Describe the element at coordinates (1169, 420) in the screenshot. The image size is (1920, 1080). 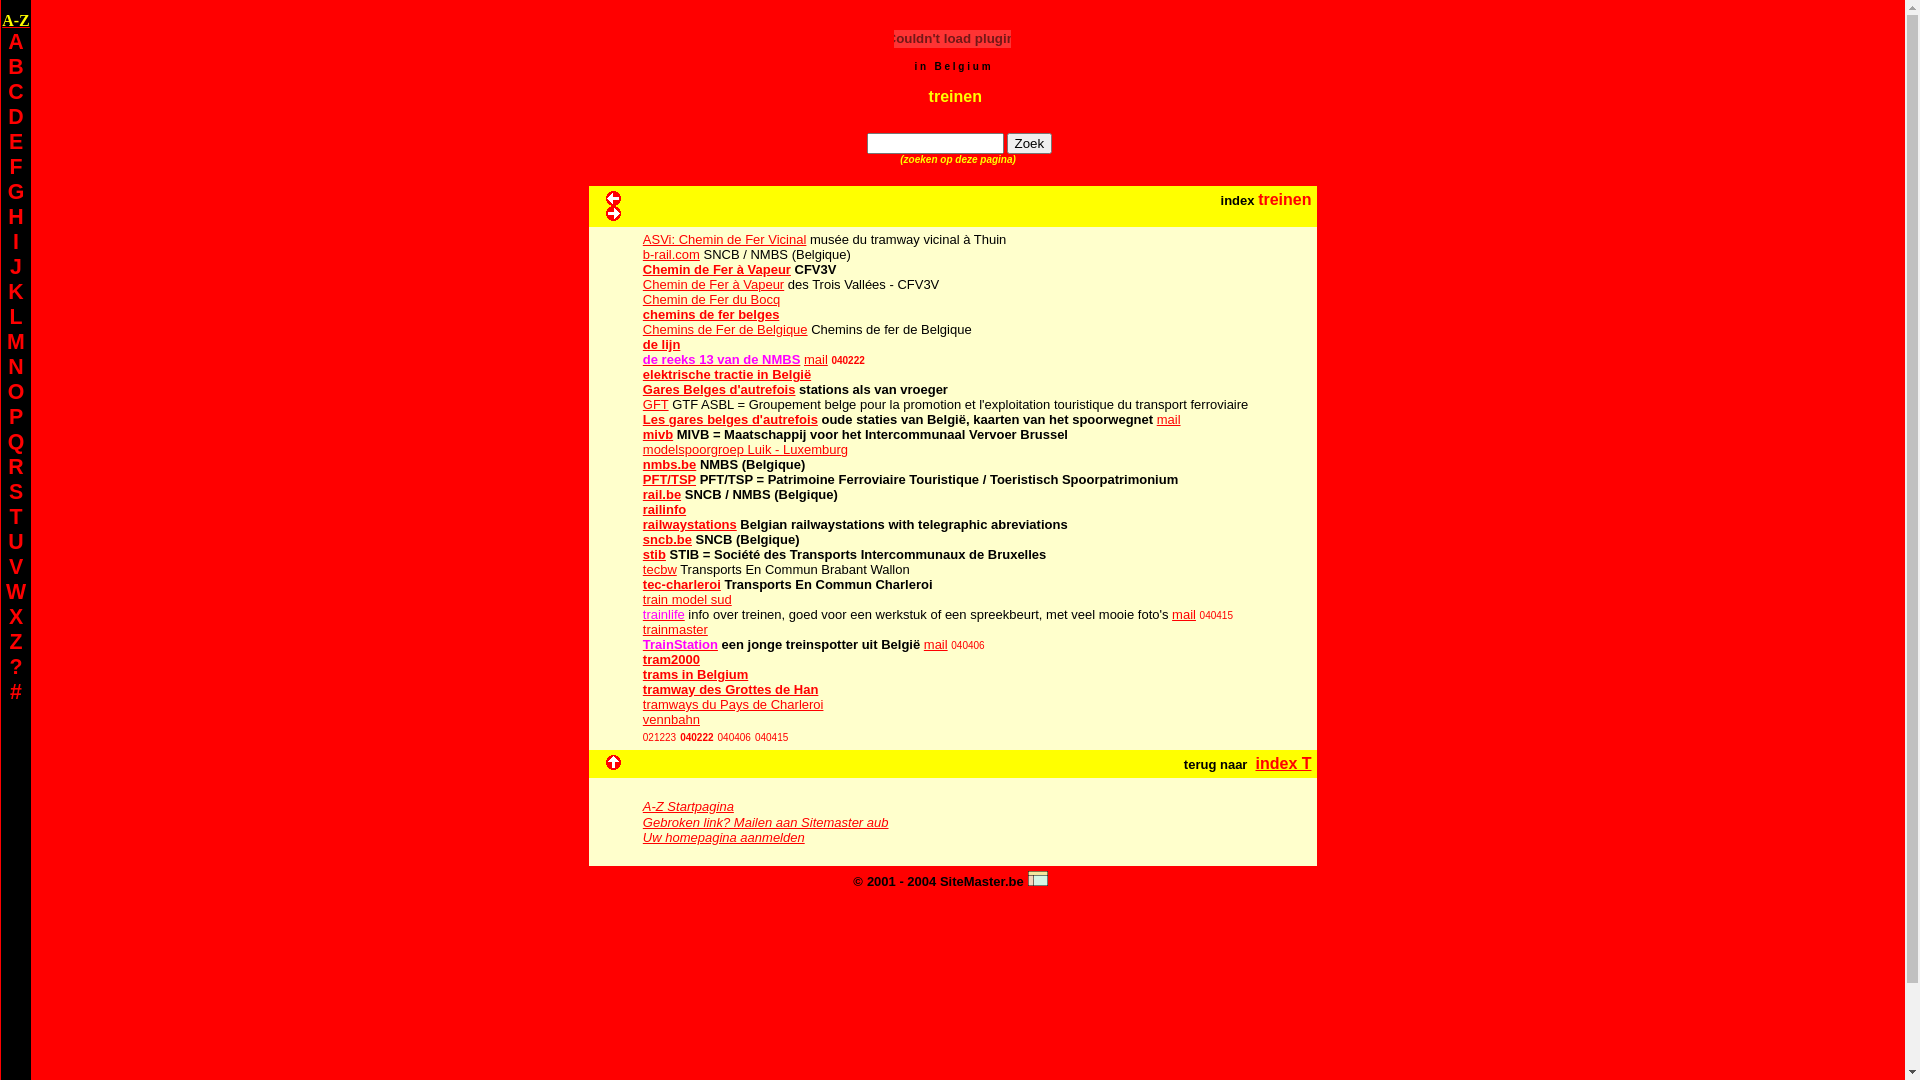
I see `mail` at that location.